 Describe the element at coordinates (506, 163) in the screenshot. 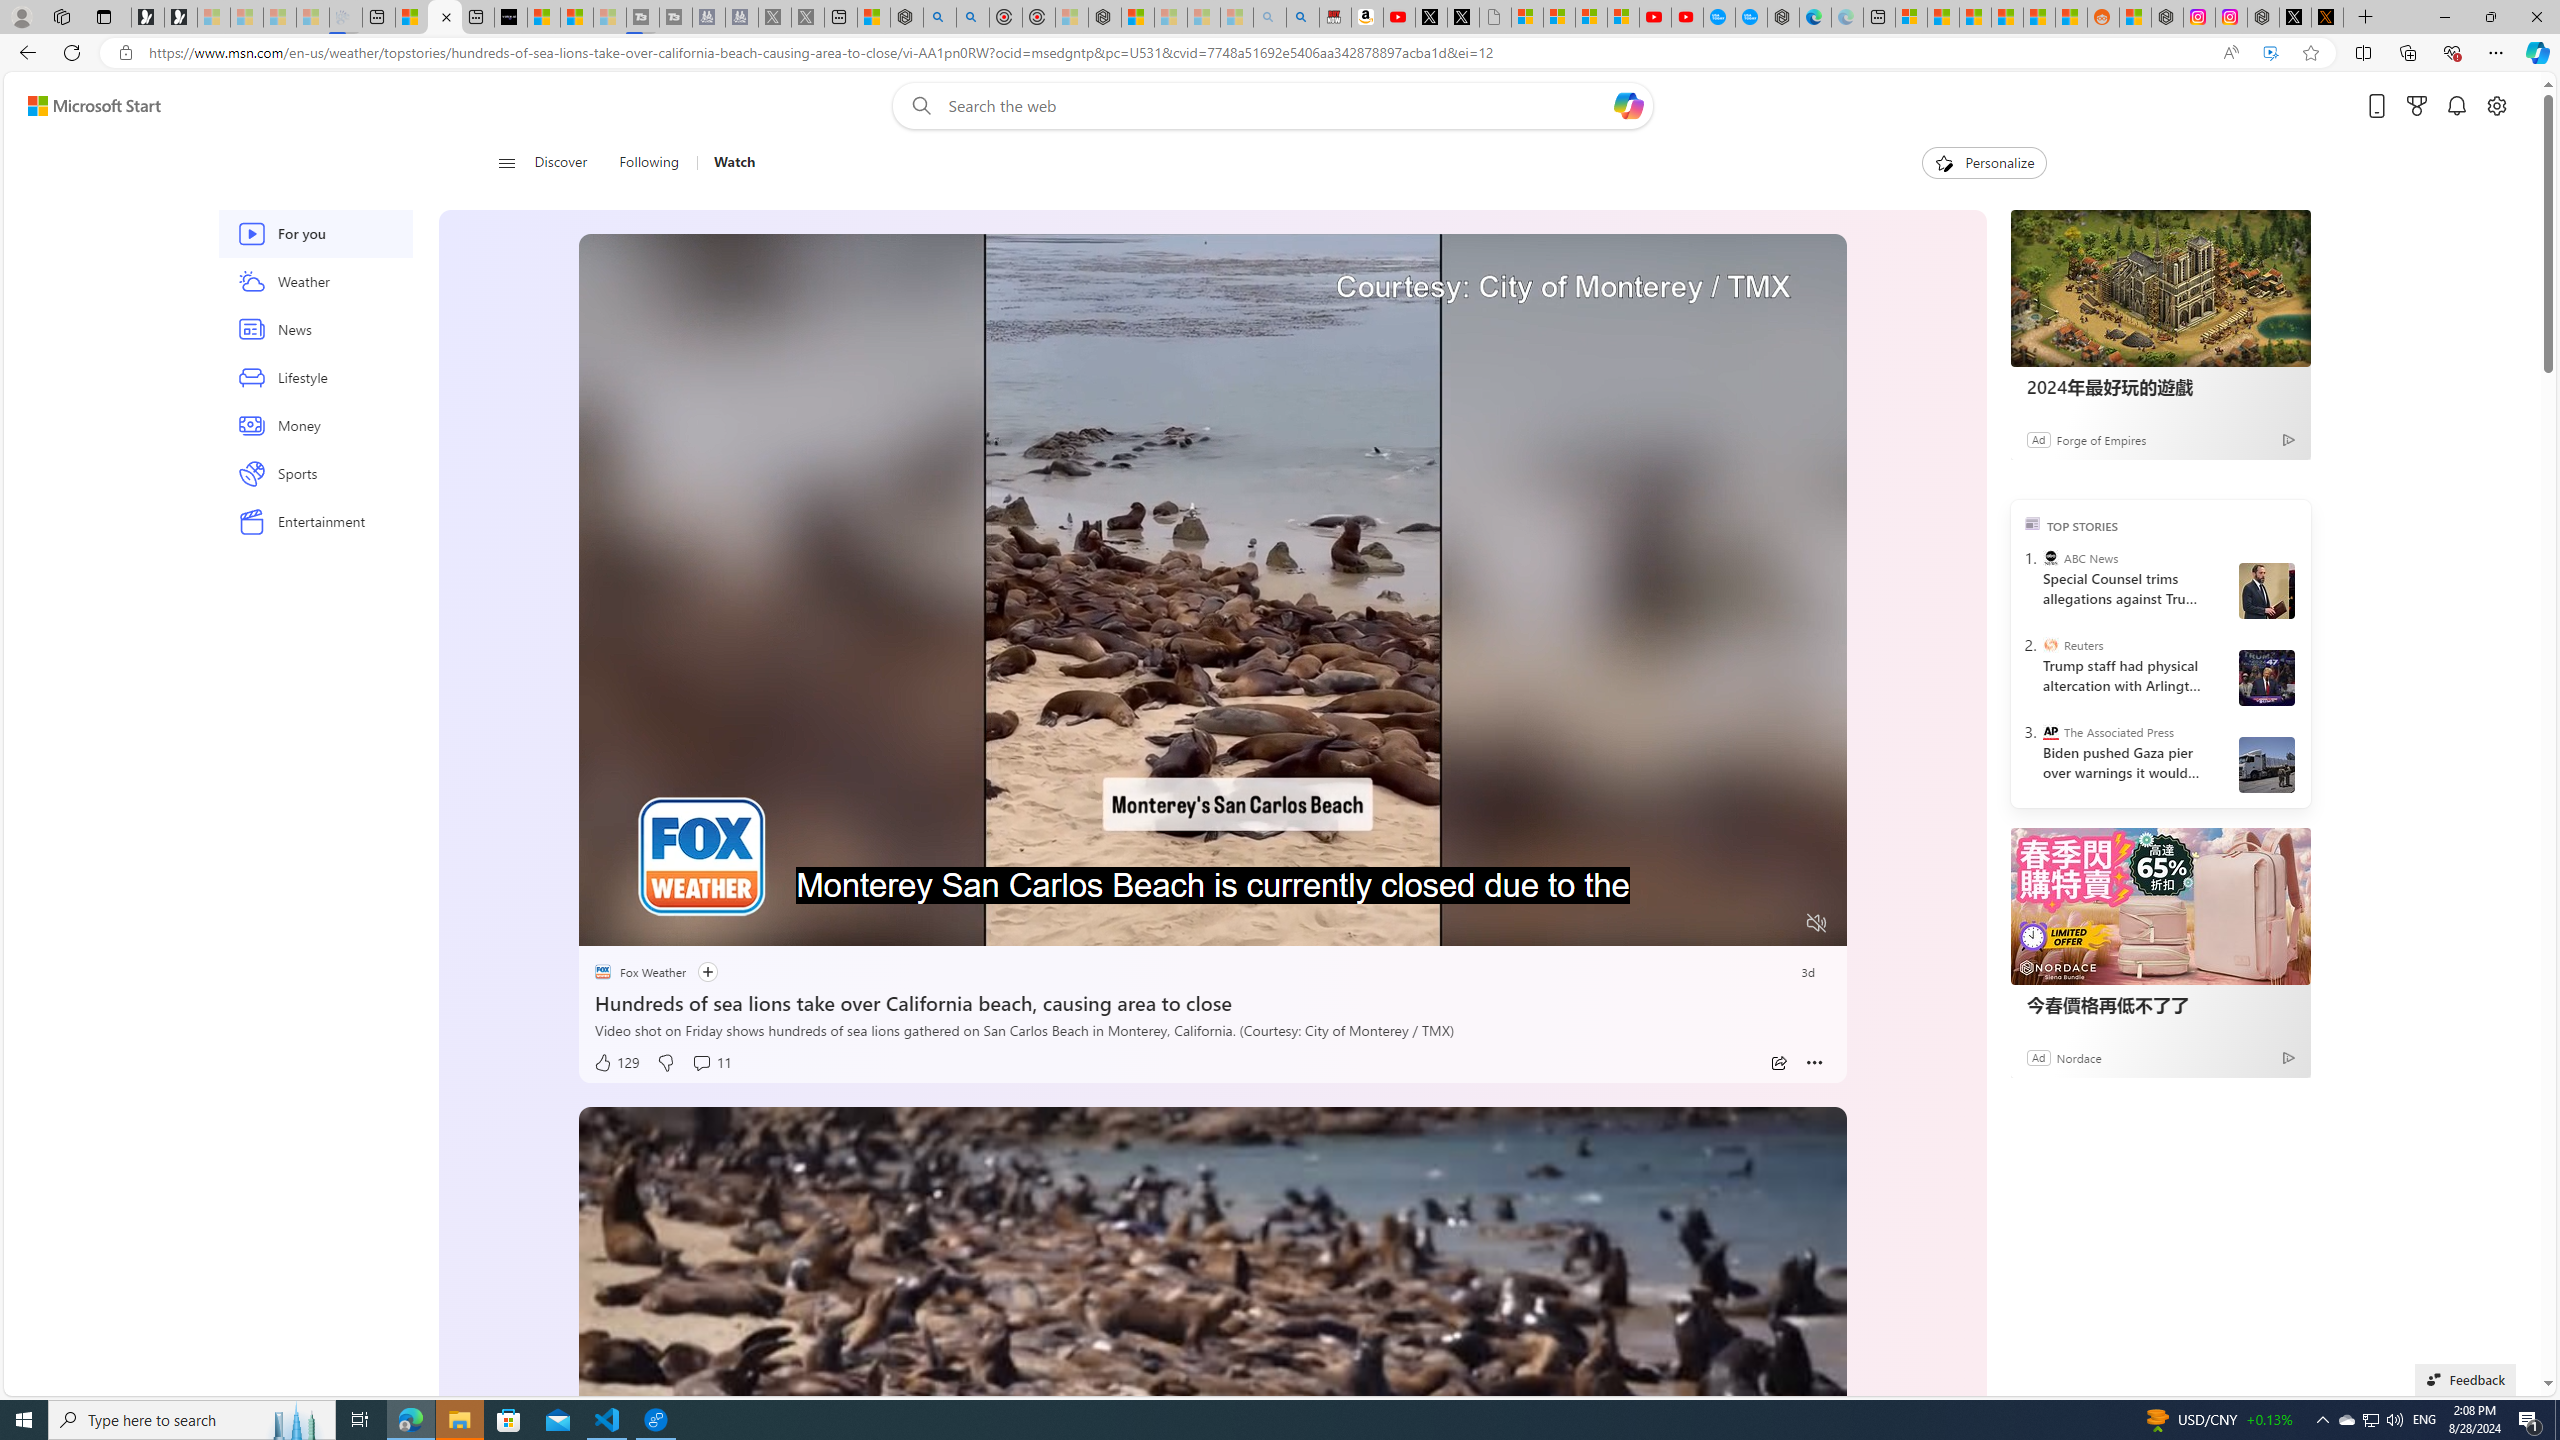

I see `Class: button-glyph` at that location.